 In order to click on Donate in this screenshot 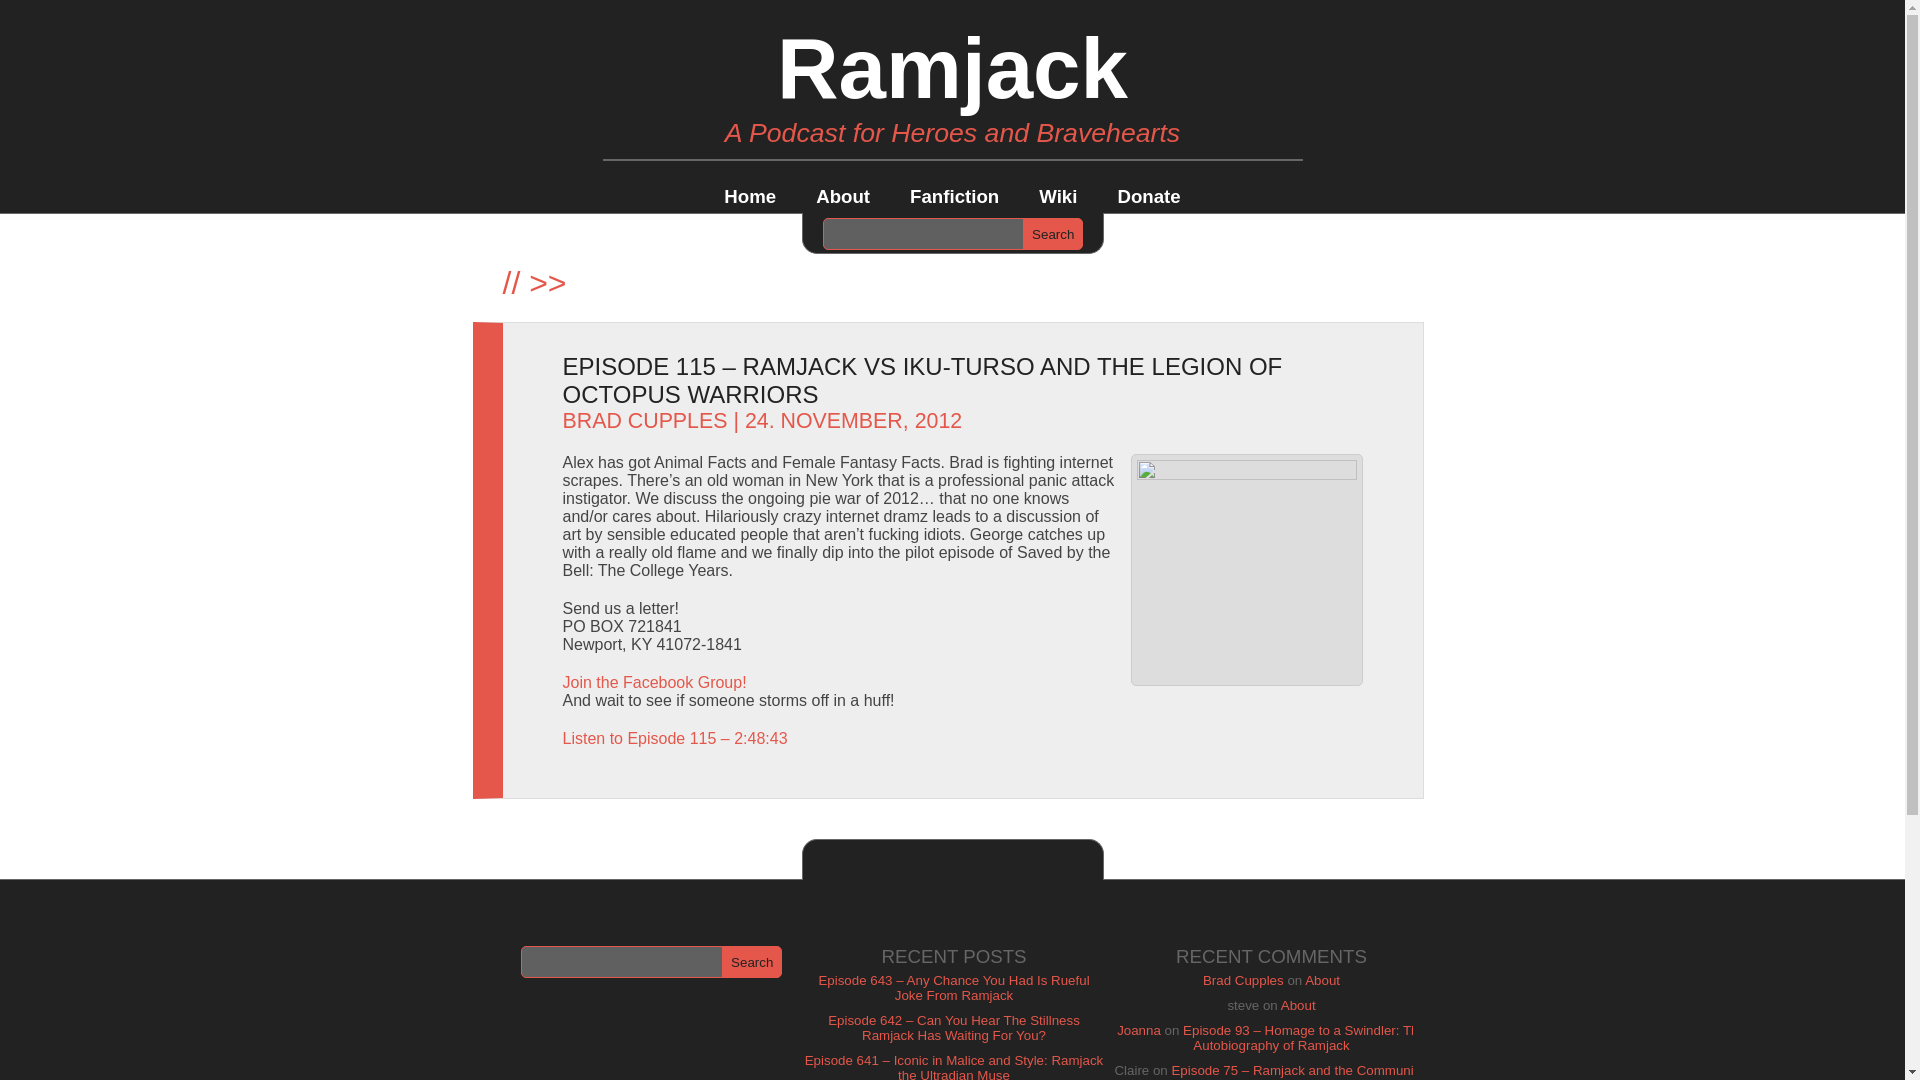, I will do `click(1148, 196)`.